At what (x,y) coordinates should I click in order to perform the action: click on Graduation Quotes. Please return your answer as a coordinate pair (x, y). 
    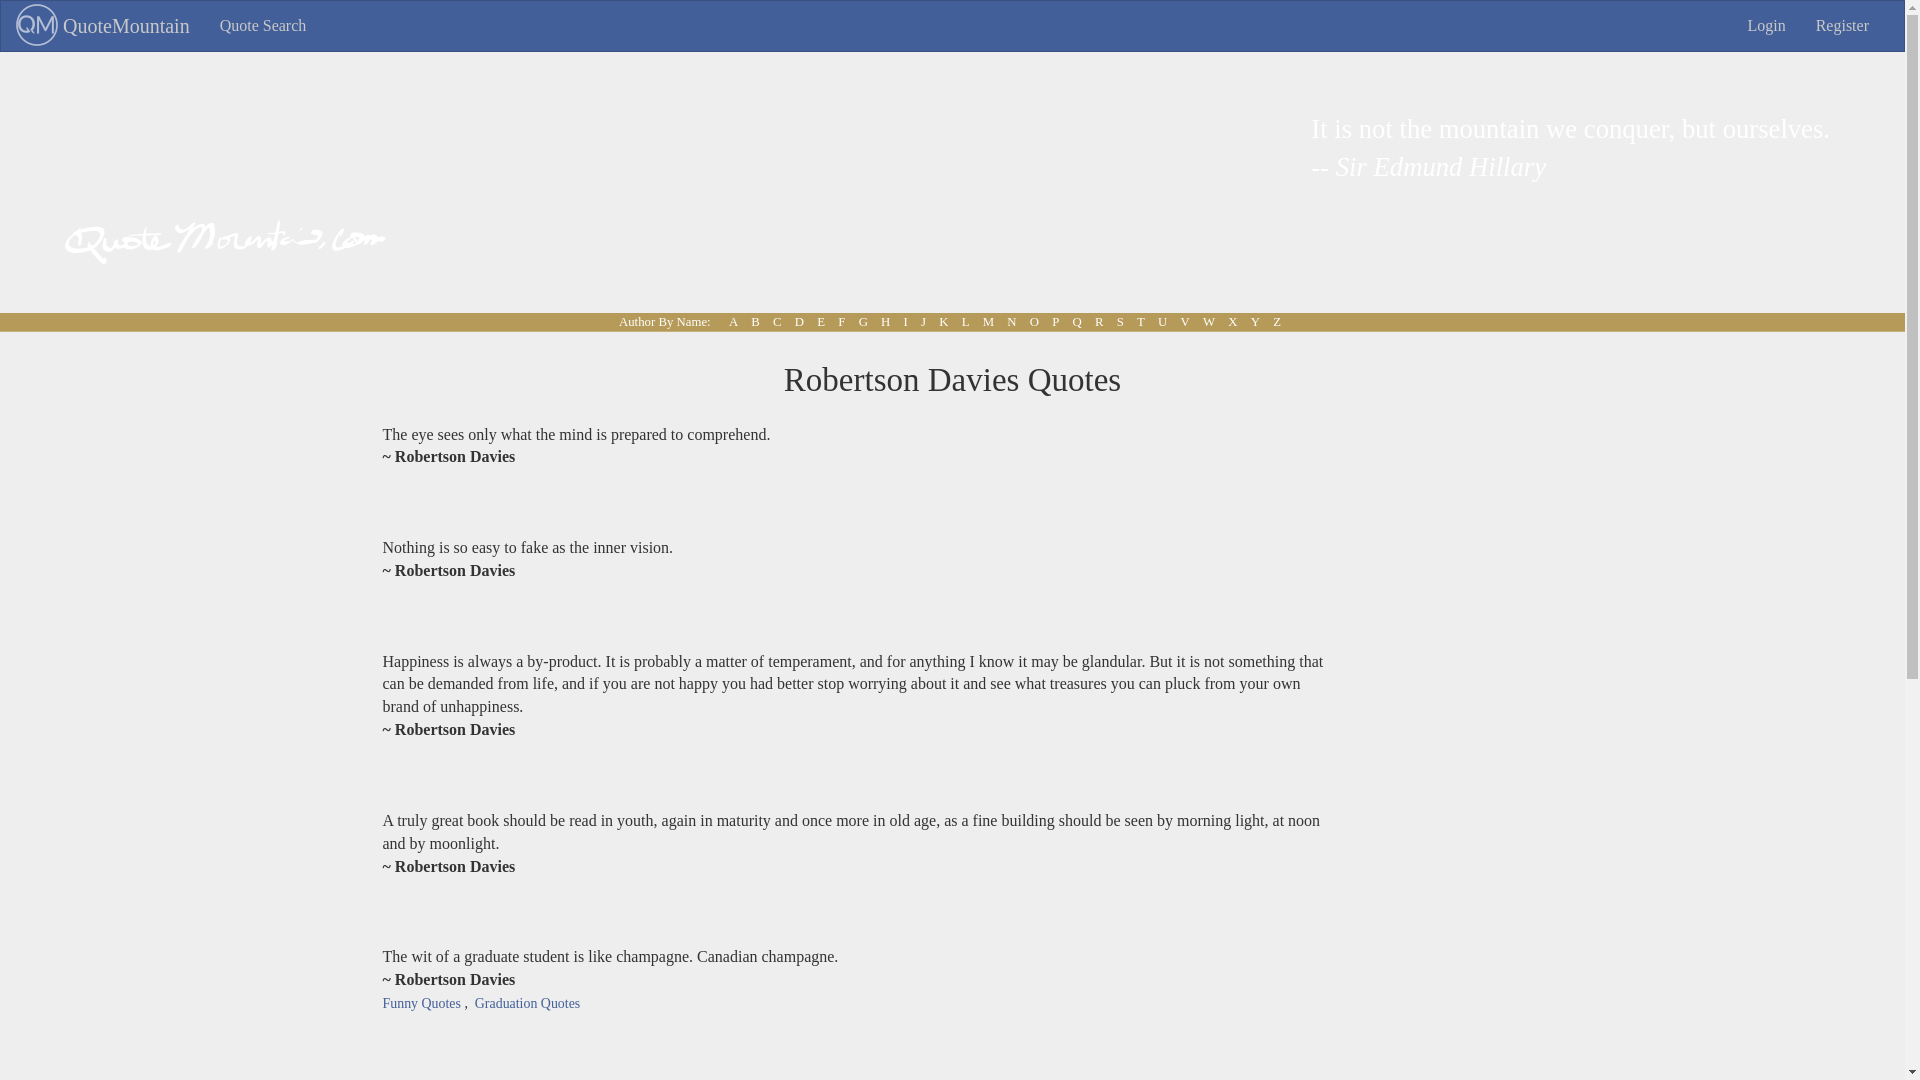
    Looking at the image, I should click on (526, 1002).